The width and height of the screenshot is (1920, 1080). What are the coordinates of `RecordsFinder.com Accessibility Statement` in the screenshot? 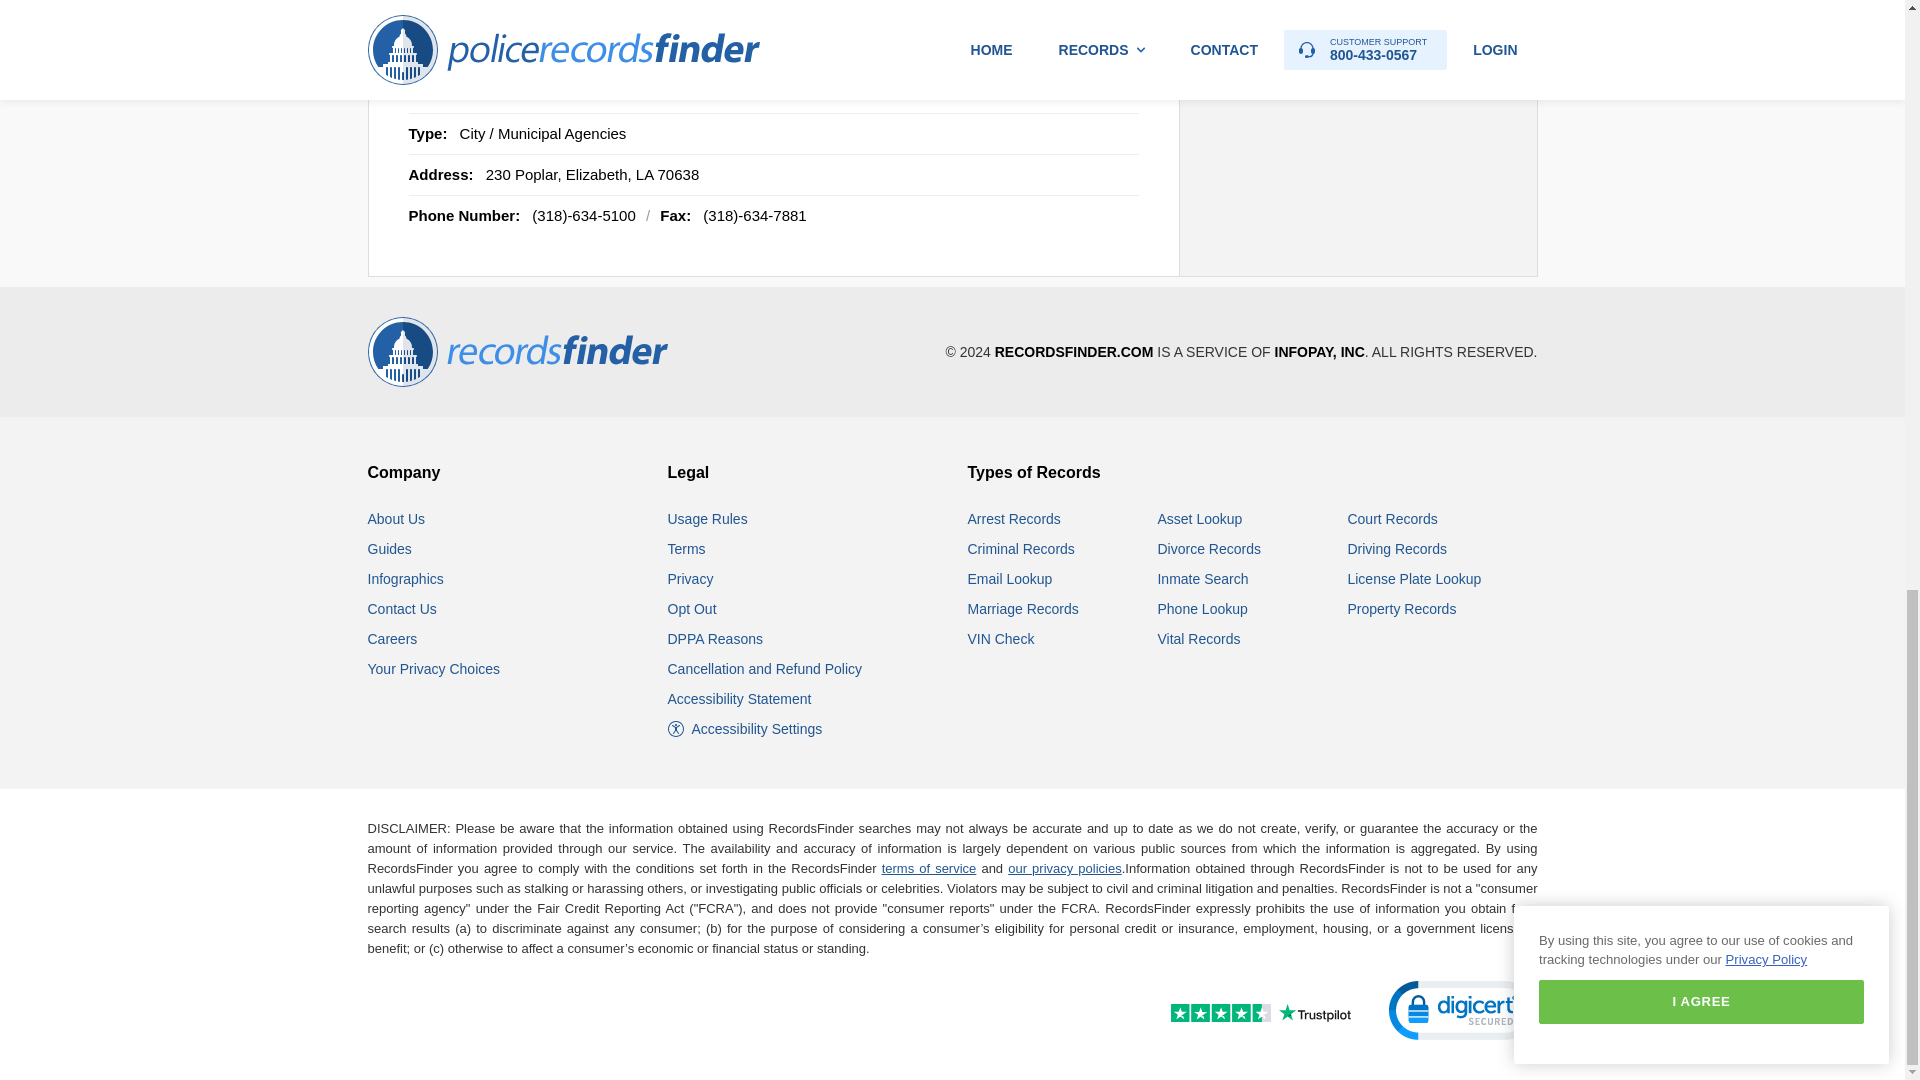 It's located at (740, 699).